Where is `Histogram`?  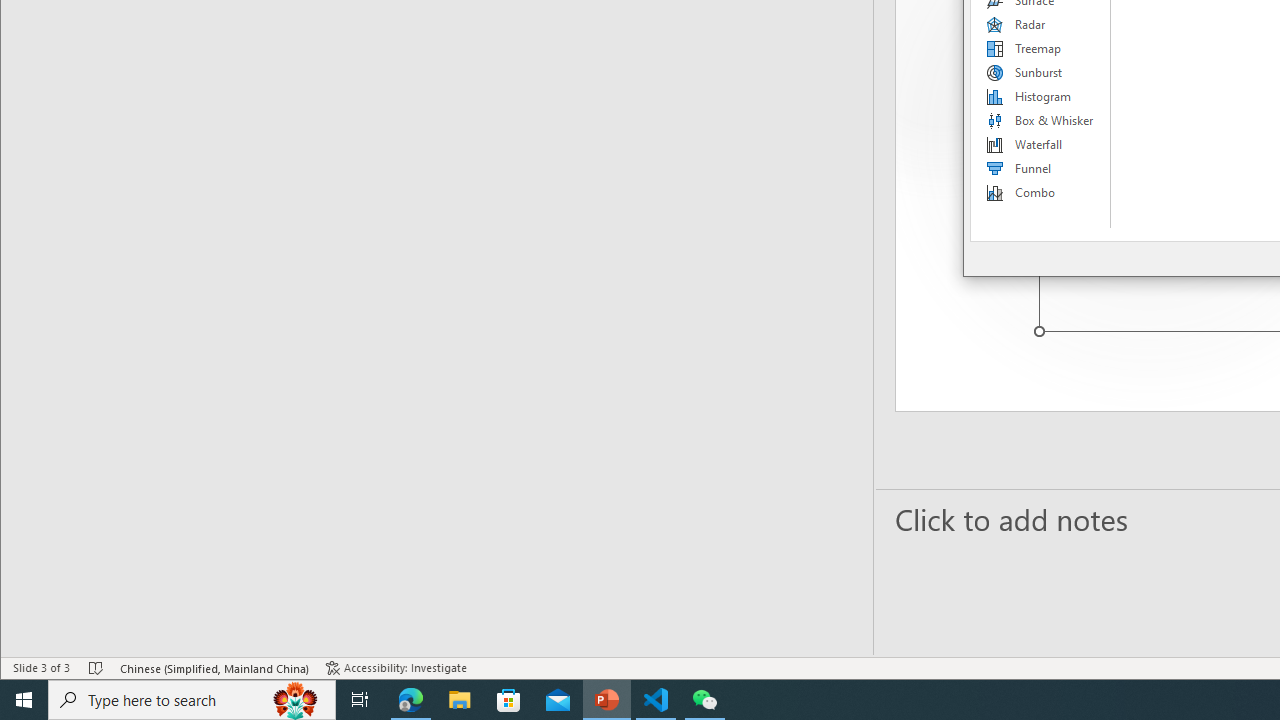
Histogram is located at coordinates (1041, 96).